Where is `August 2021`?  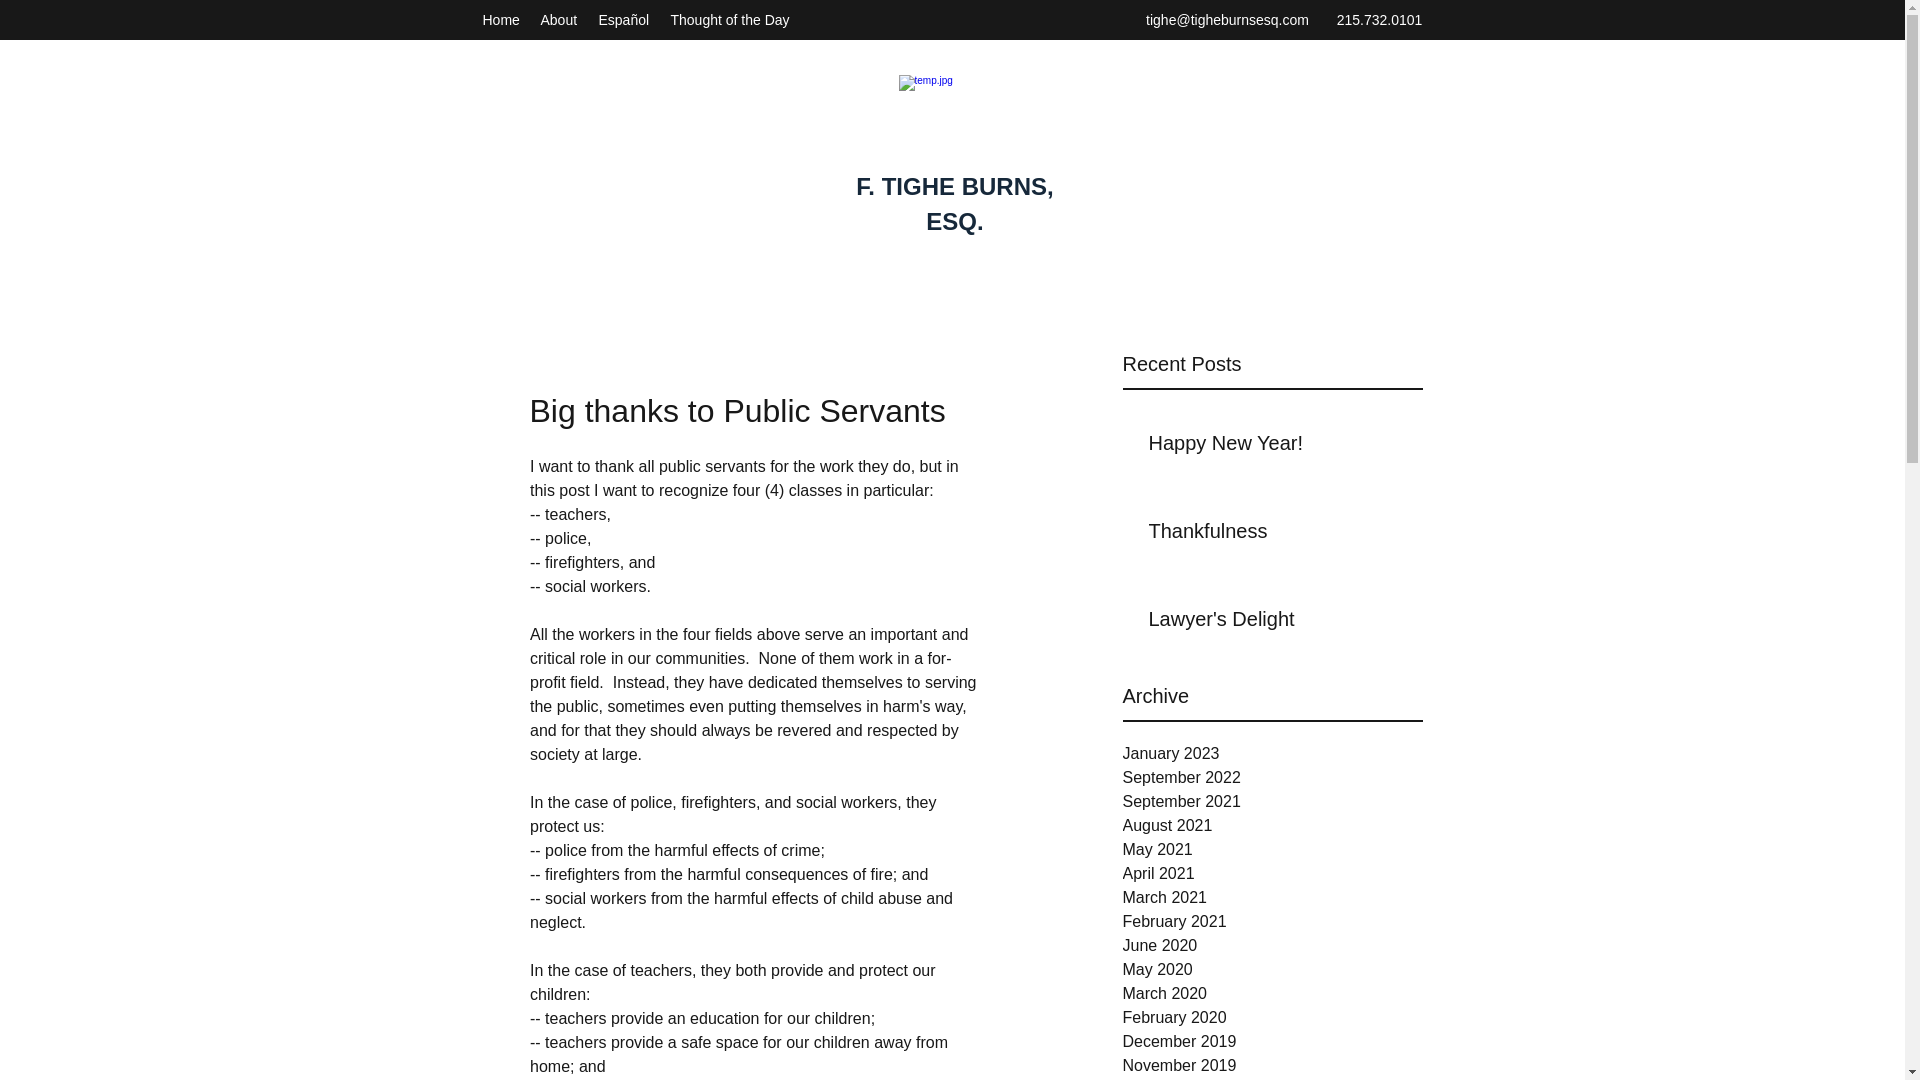
August 2021 is located at coordinates (1272, 826).